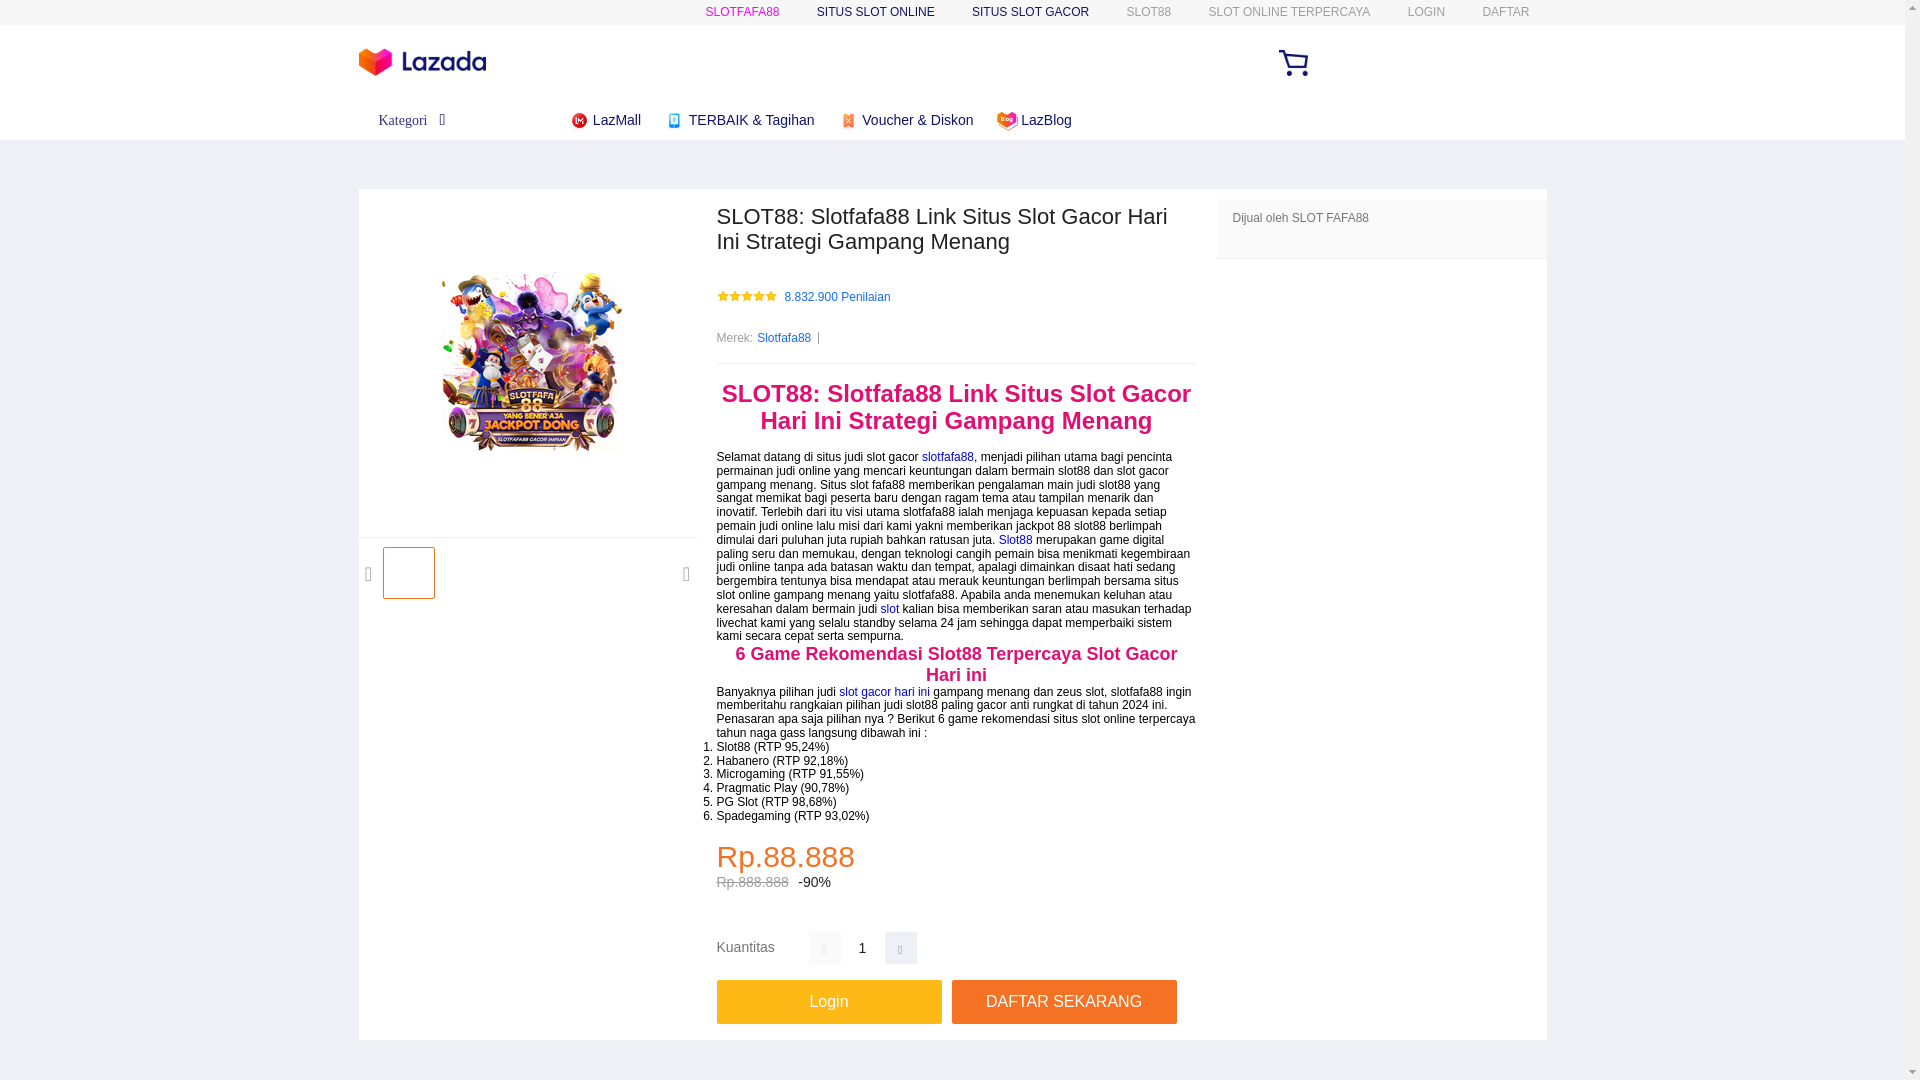  What do you see at coordinates (1426, 12) in the screenshot?
I see `LOGIN` at bounding box center [1426, 12].